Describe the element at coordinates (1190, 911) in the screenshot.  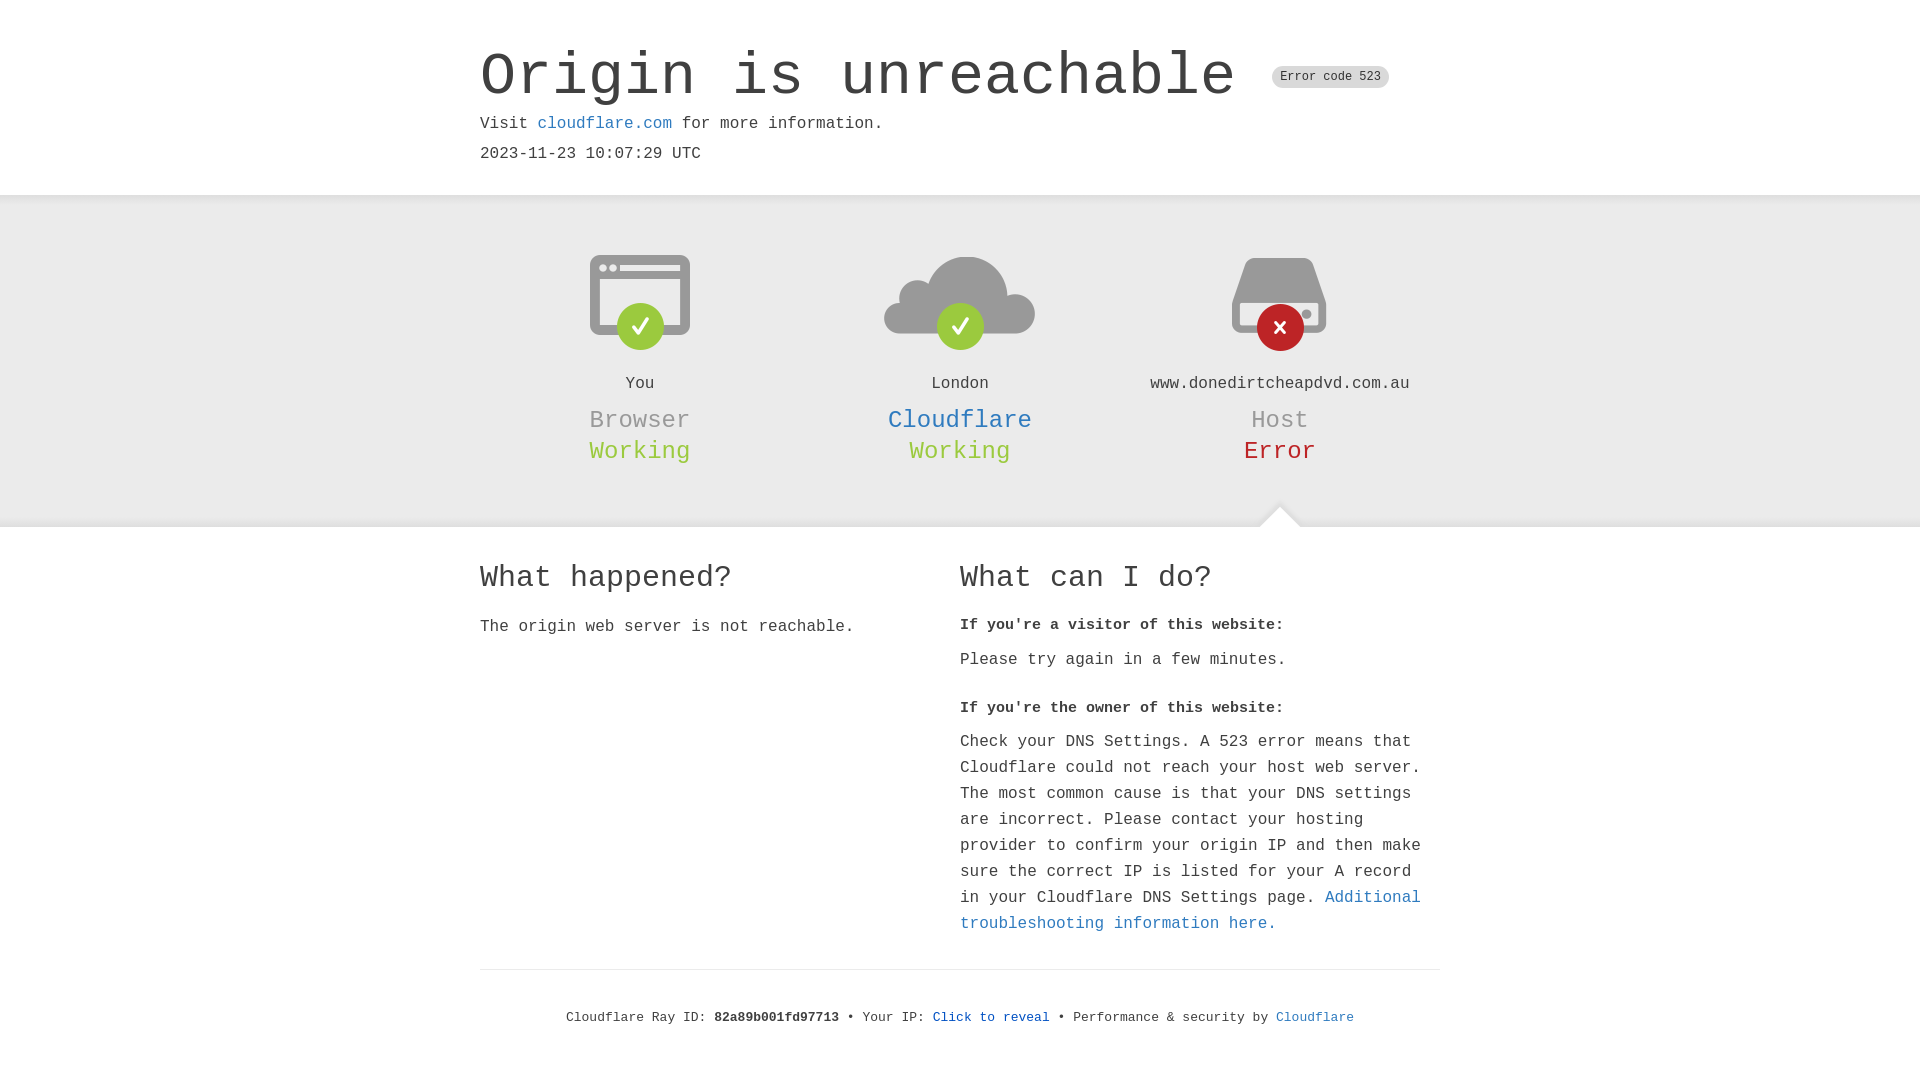
I see `Additional troubleshooting information here.` at that location.